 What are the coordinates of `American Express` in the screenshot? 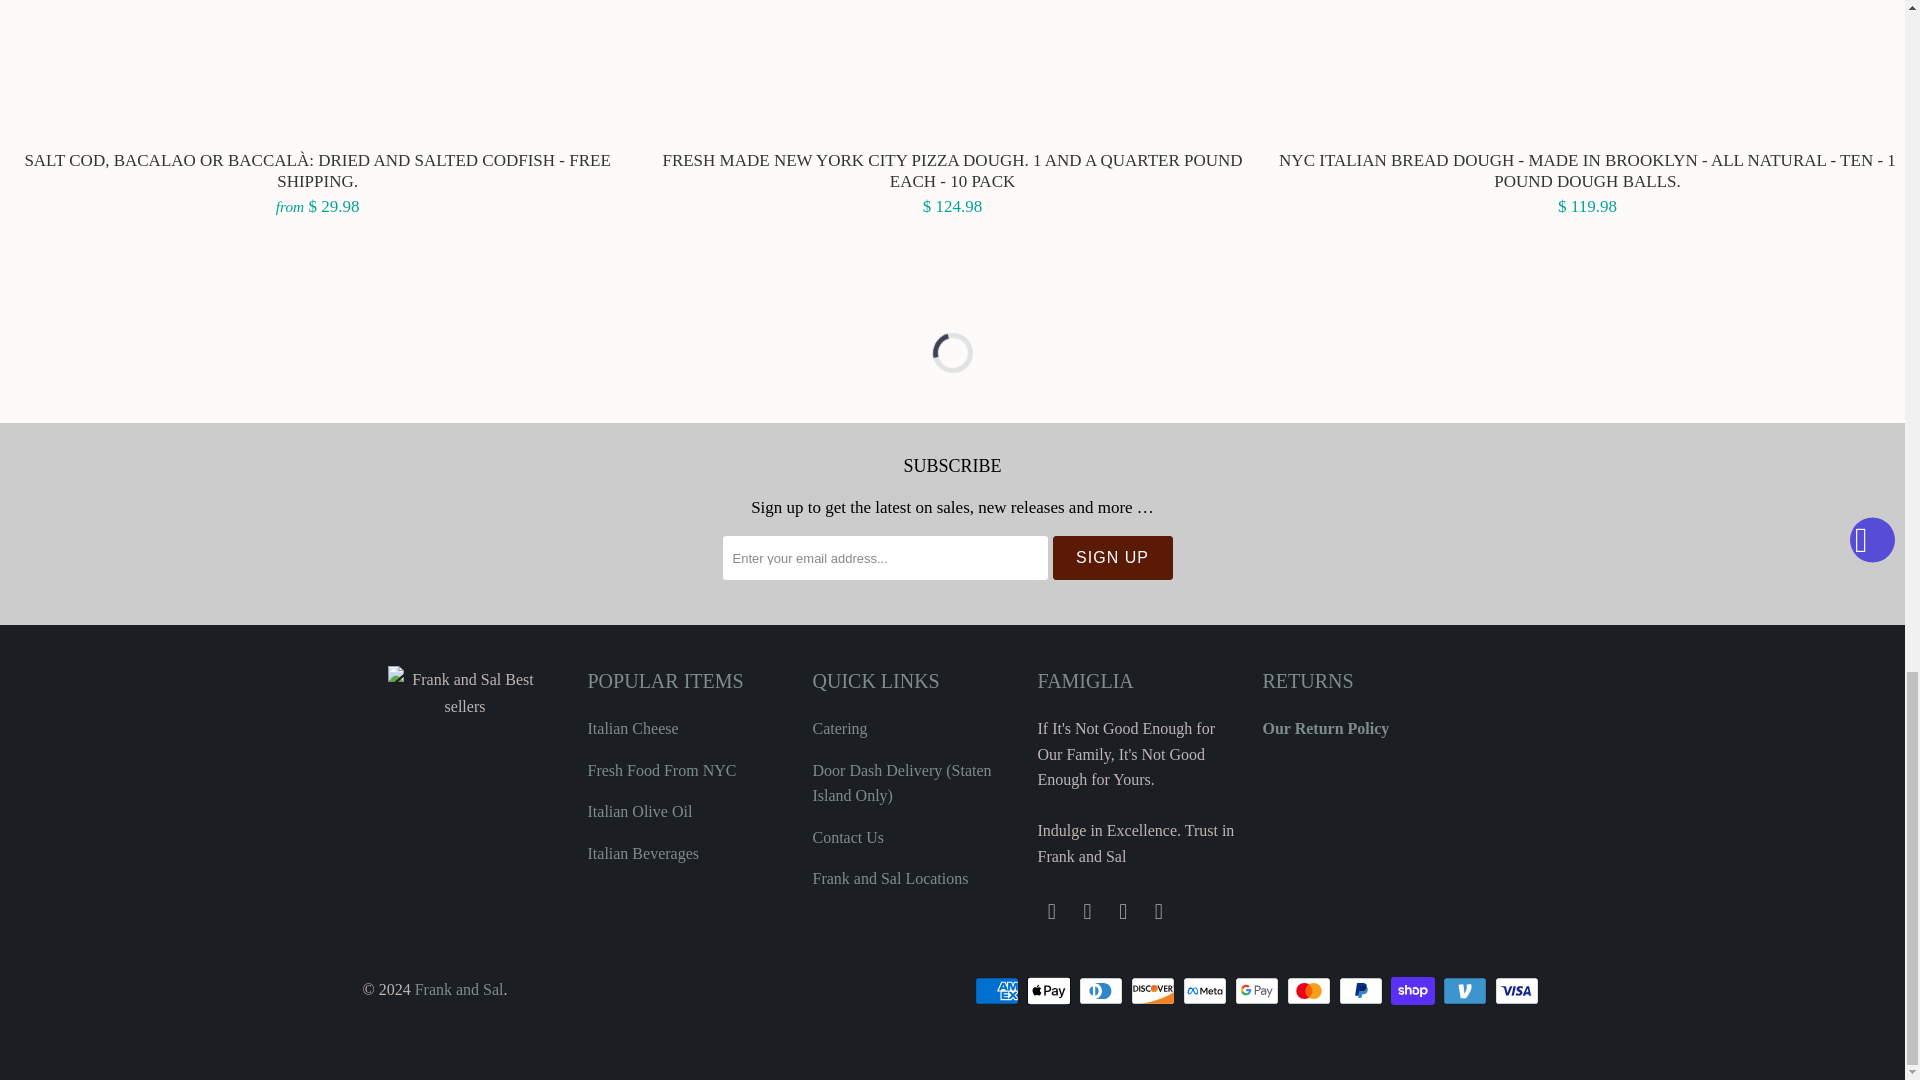 It's located at (997, 990).